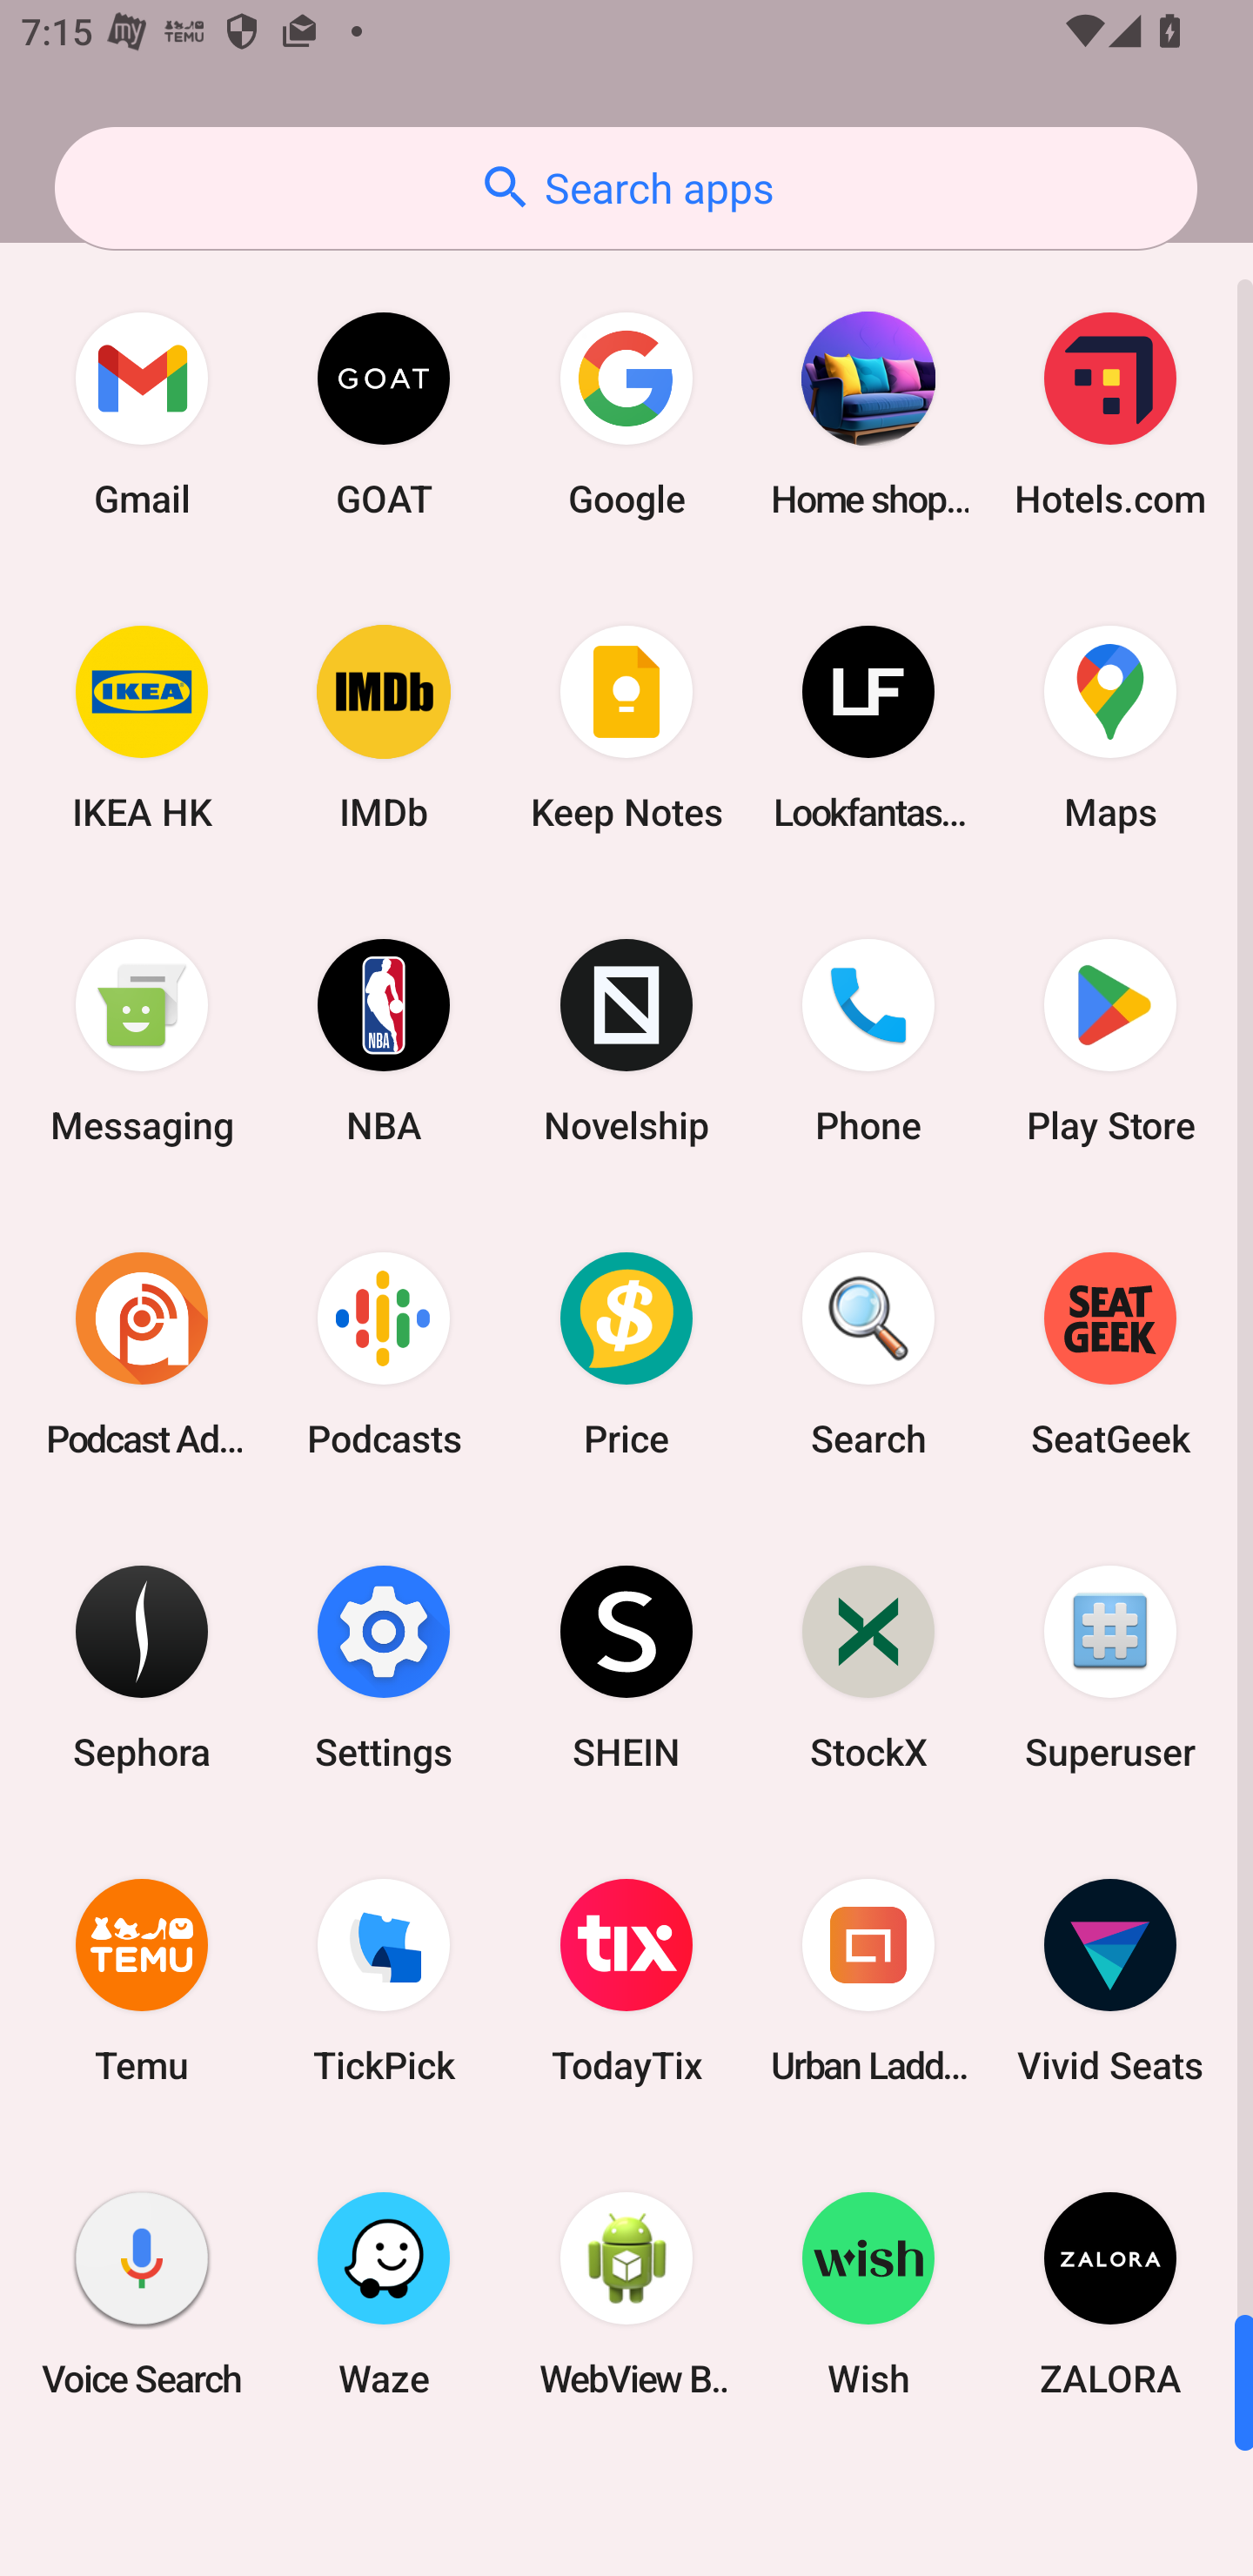 The width and height of the screenshot is (1253, 2576). I want to click on ZALORA, so click(1110, 2293).